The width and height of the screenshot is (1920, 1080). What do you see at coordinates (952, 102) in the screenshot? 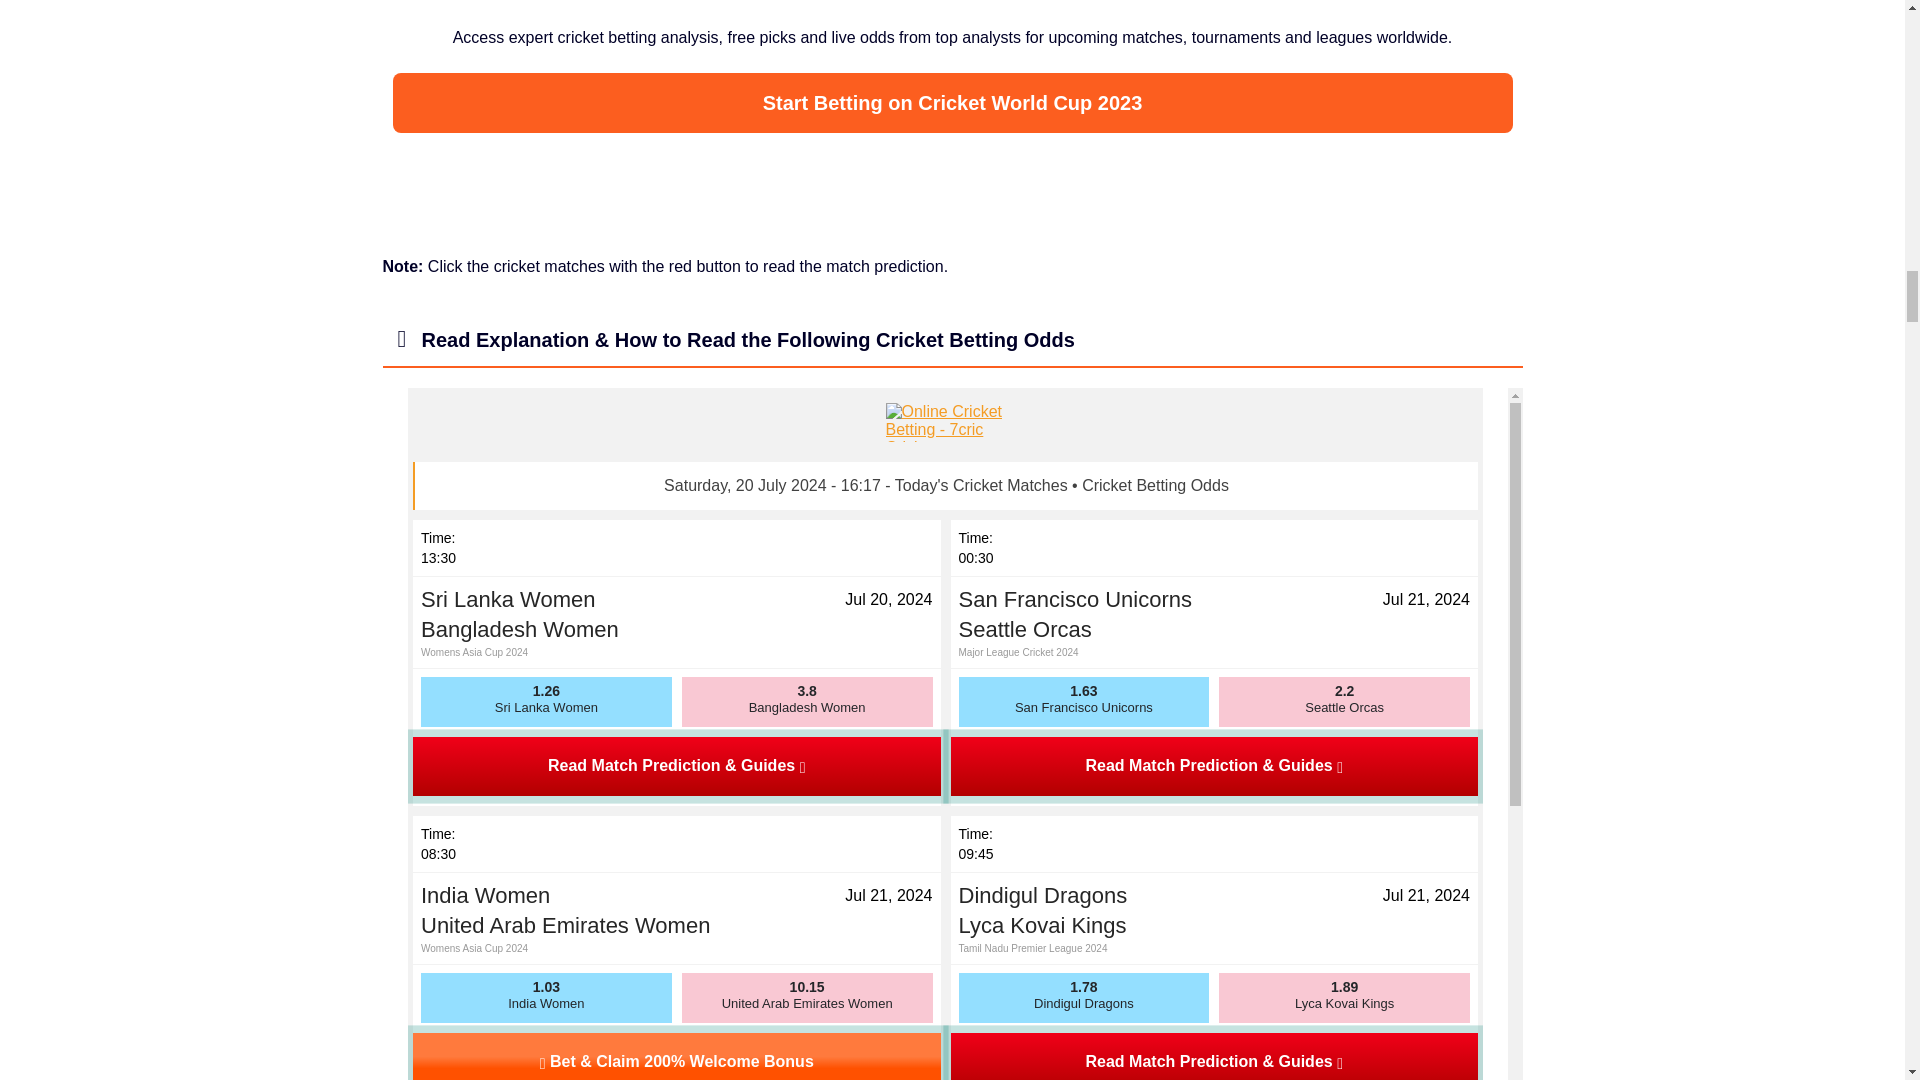
I see `Start Betting on Cricket World Cup 2023` at bounding box center [952, 102].